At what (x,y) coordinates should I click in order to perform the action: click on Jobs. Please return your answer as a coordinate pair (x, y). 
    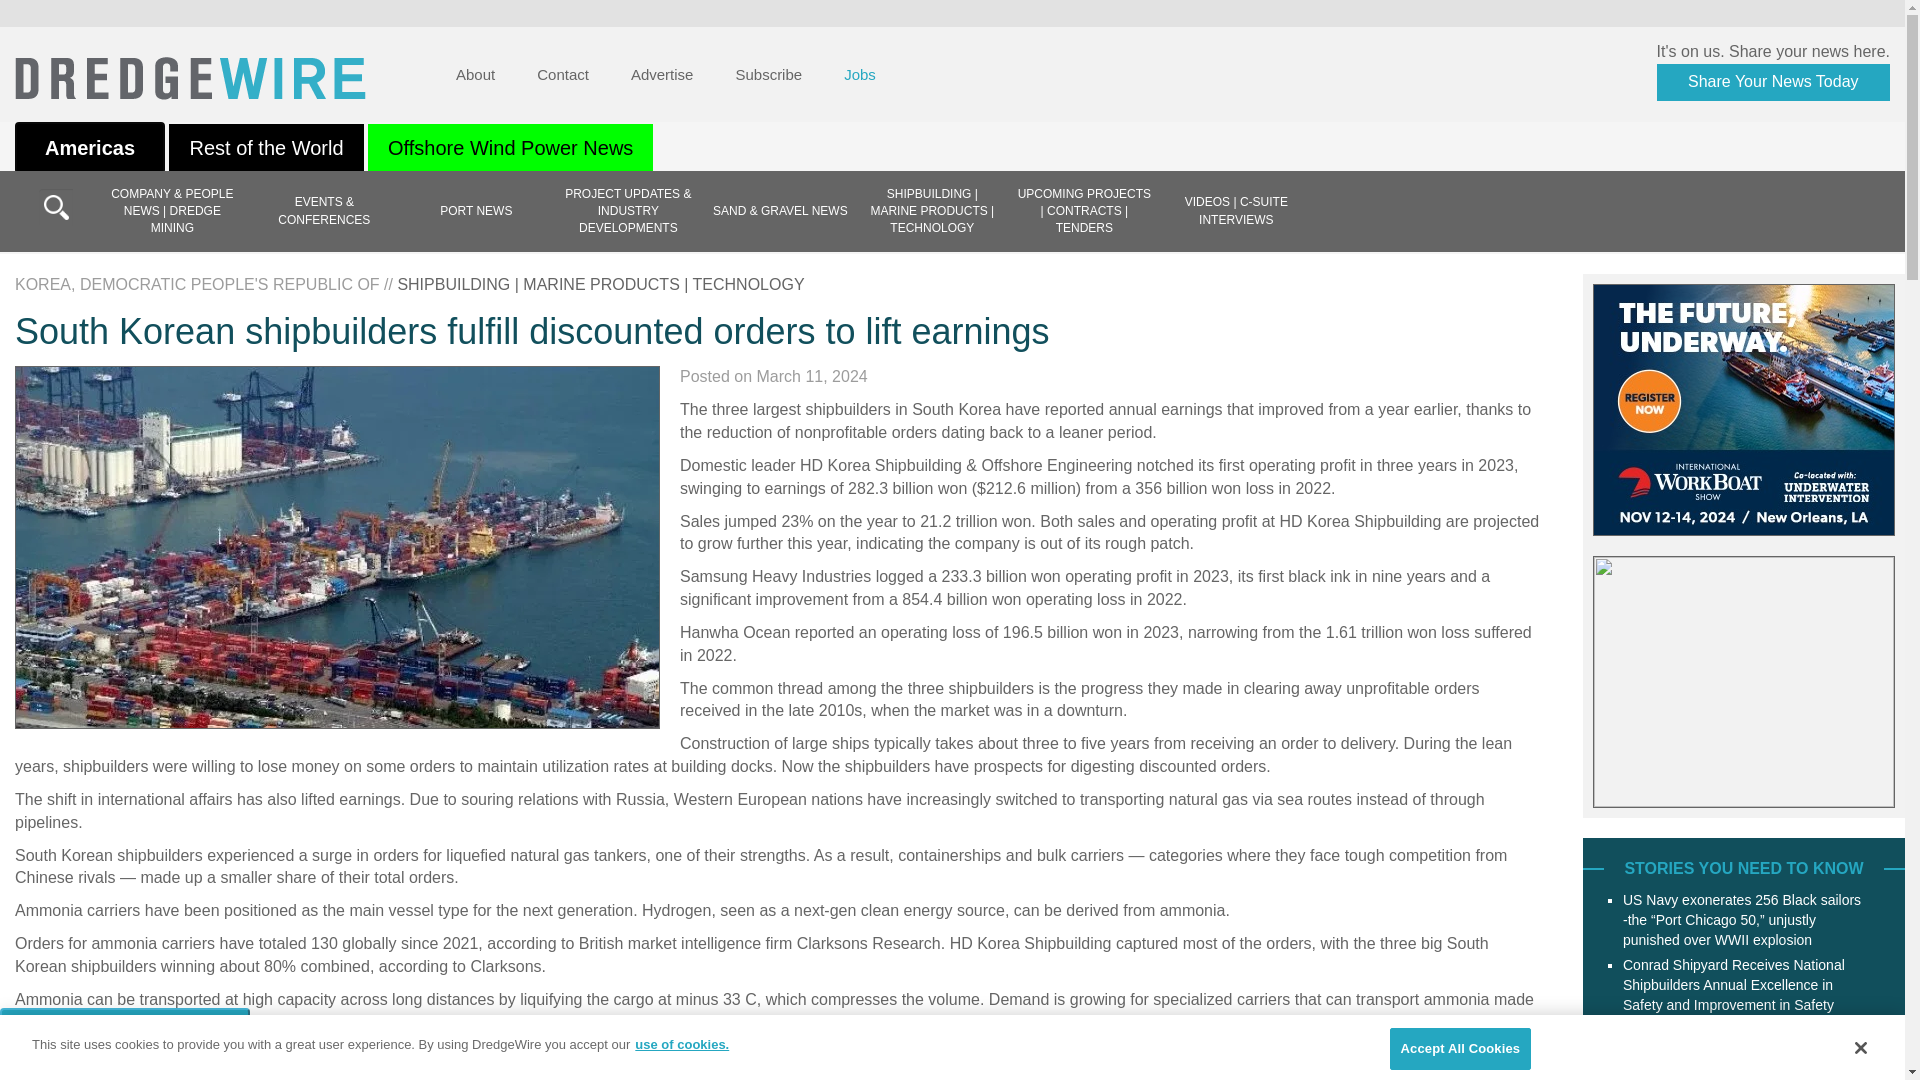
    Looking at the image, I should click on (860, 74).